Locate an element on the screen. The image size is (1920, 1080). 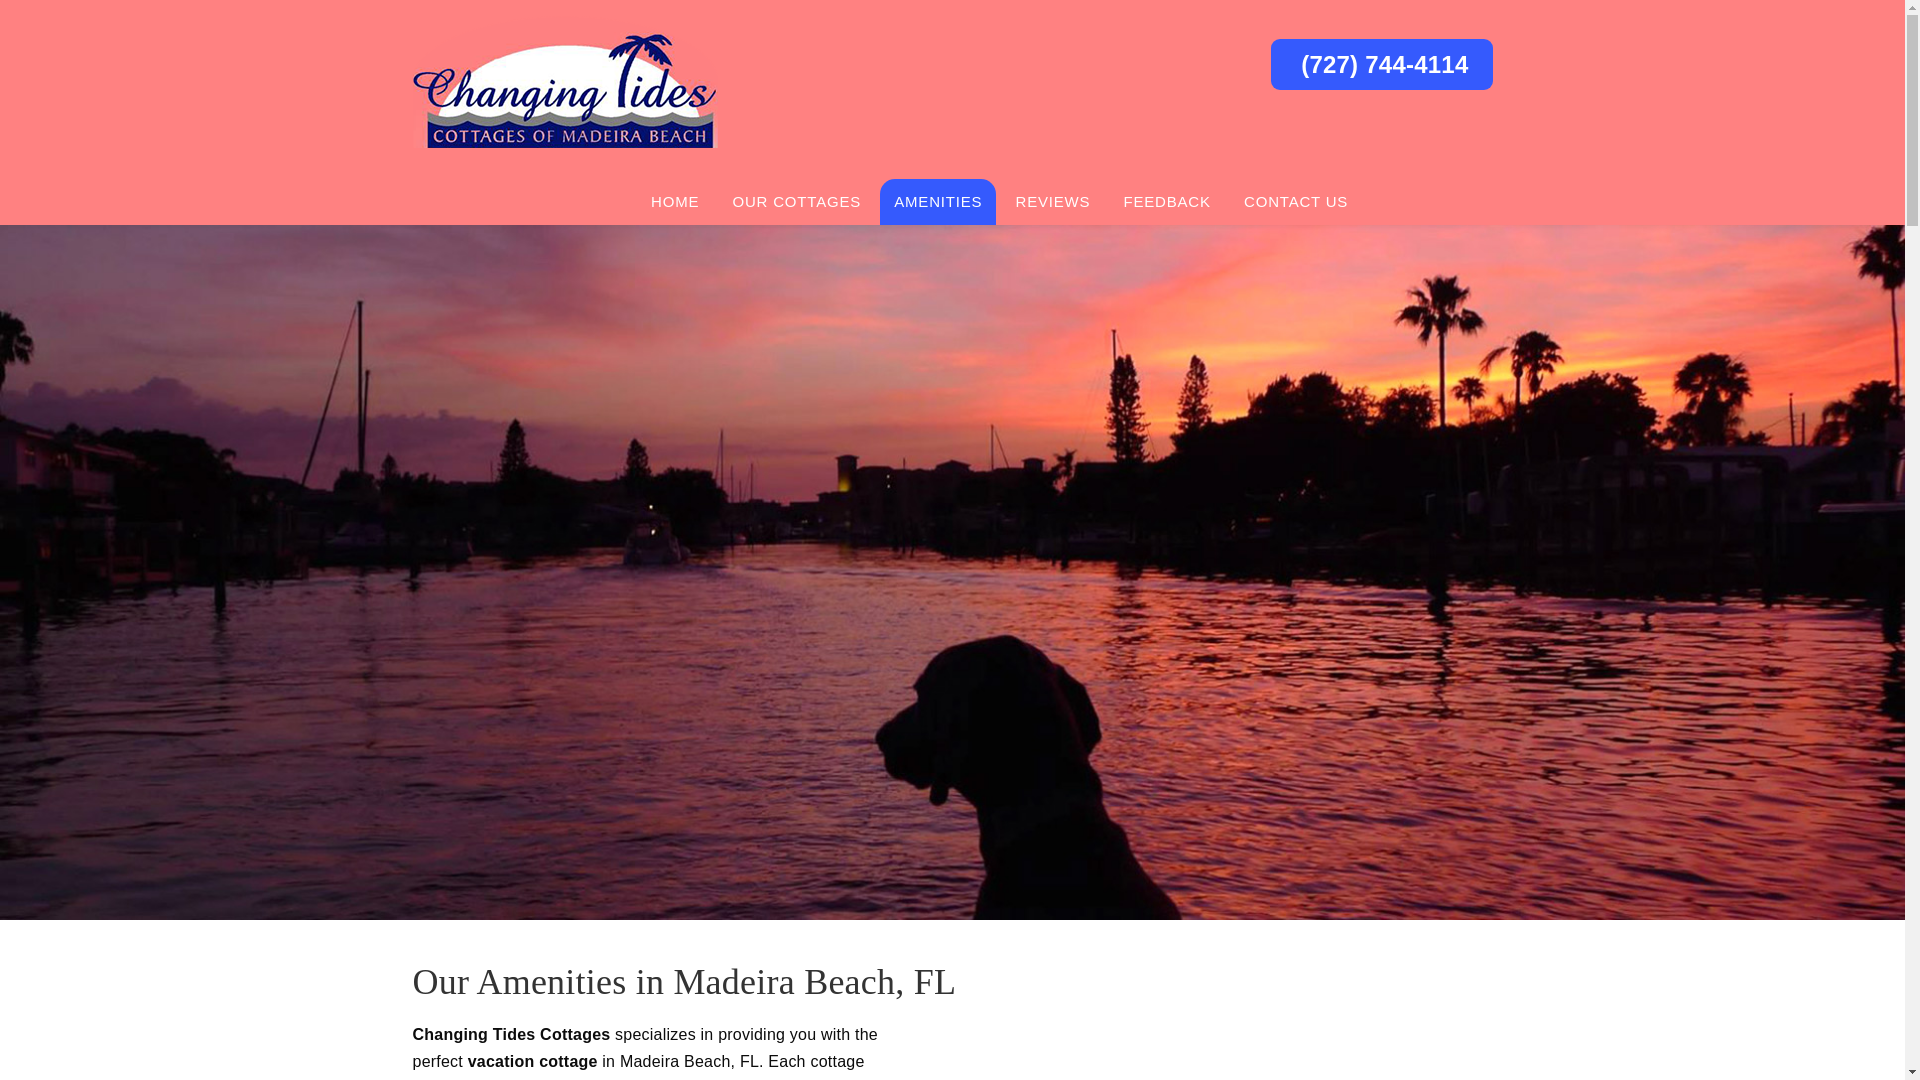
AMENITIES is located at coordinates (938, 202).